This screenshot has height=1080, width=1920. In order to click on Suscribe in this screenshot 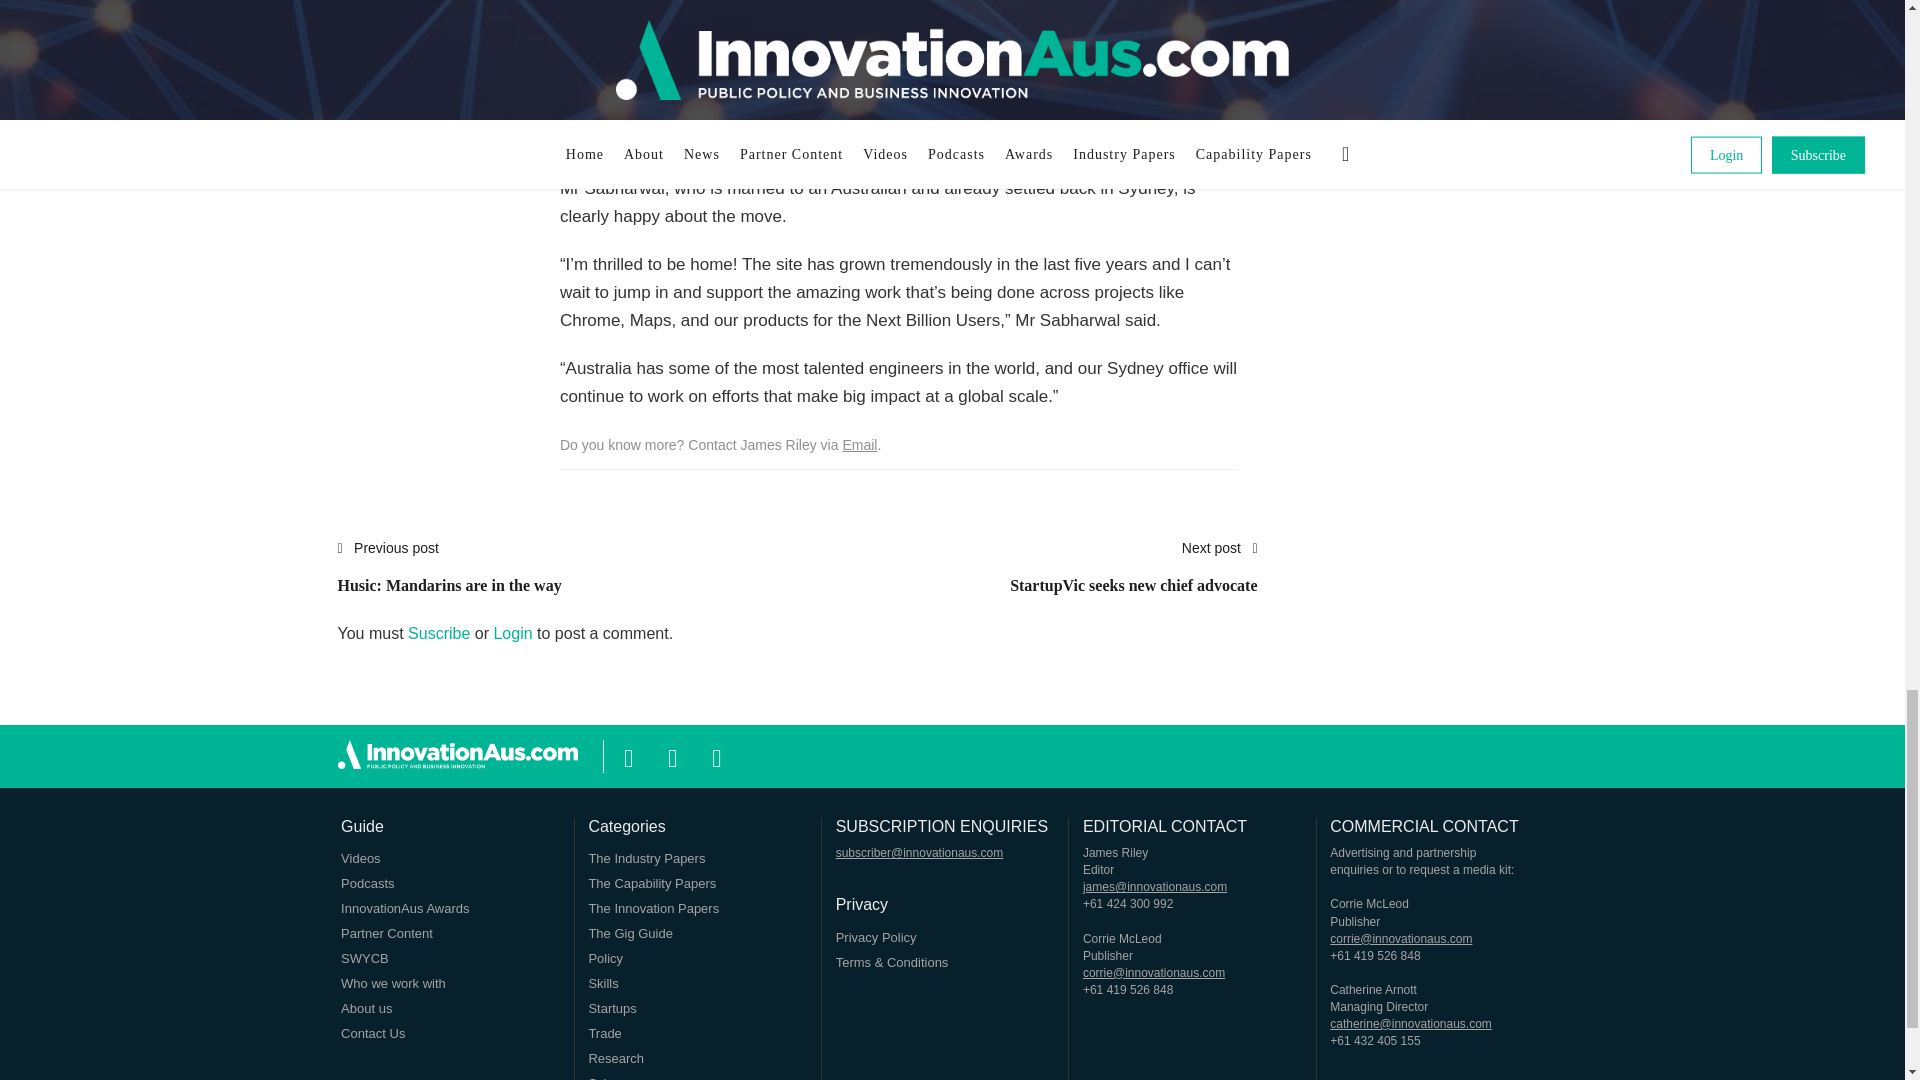, I will do `click(1133, 578)`.